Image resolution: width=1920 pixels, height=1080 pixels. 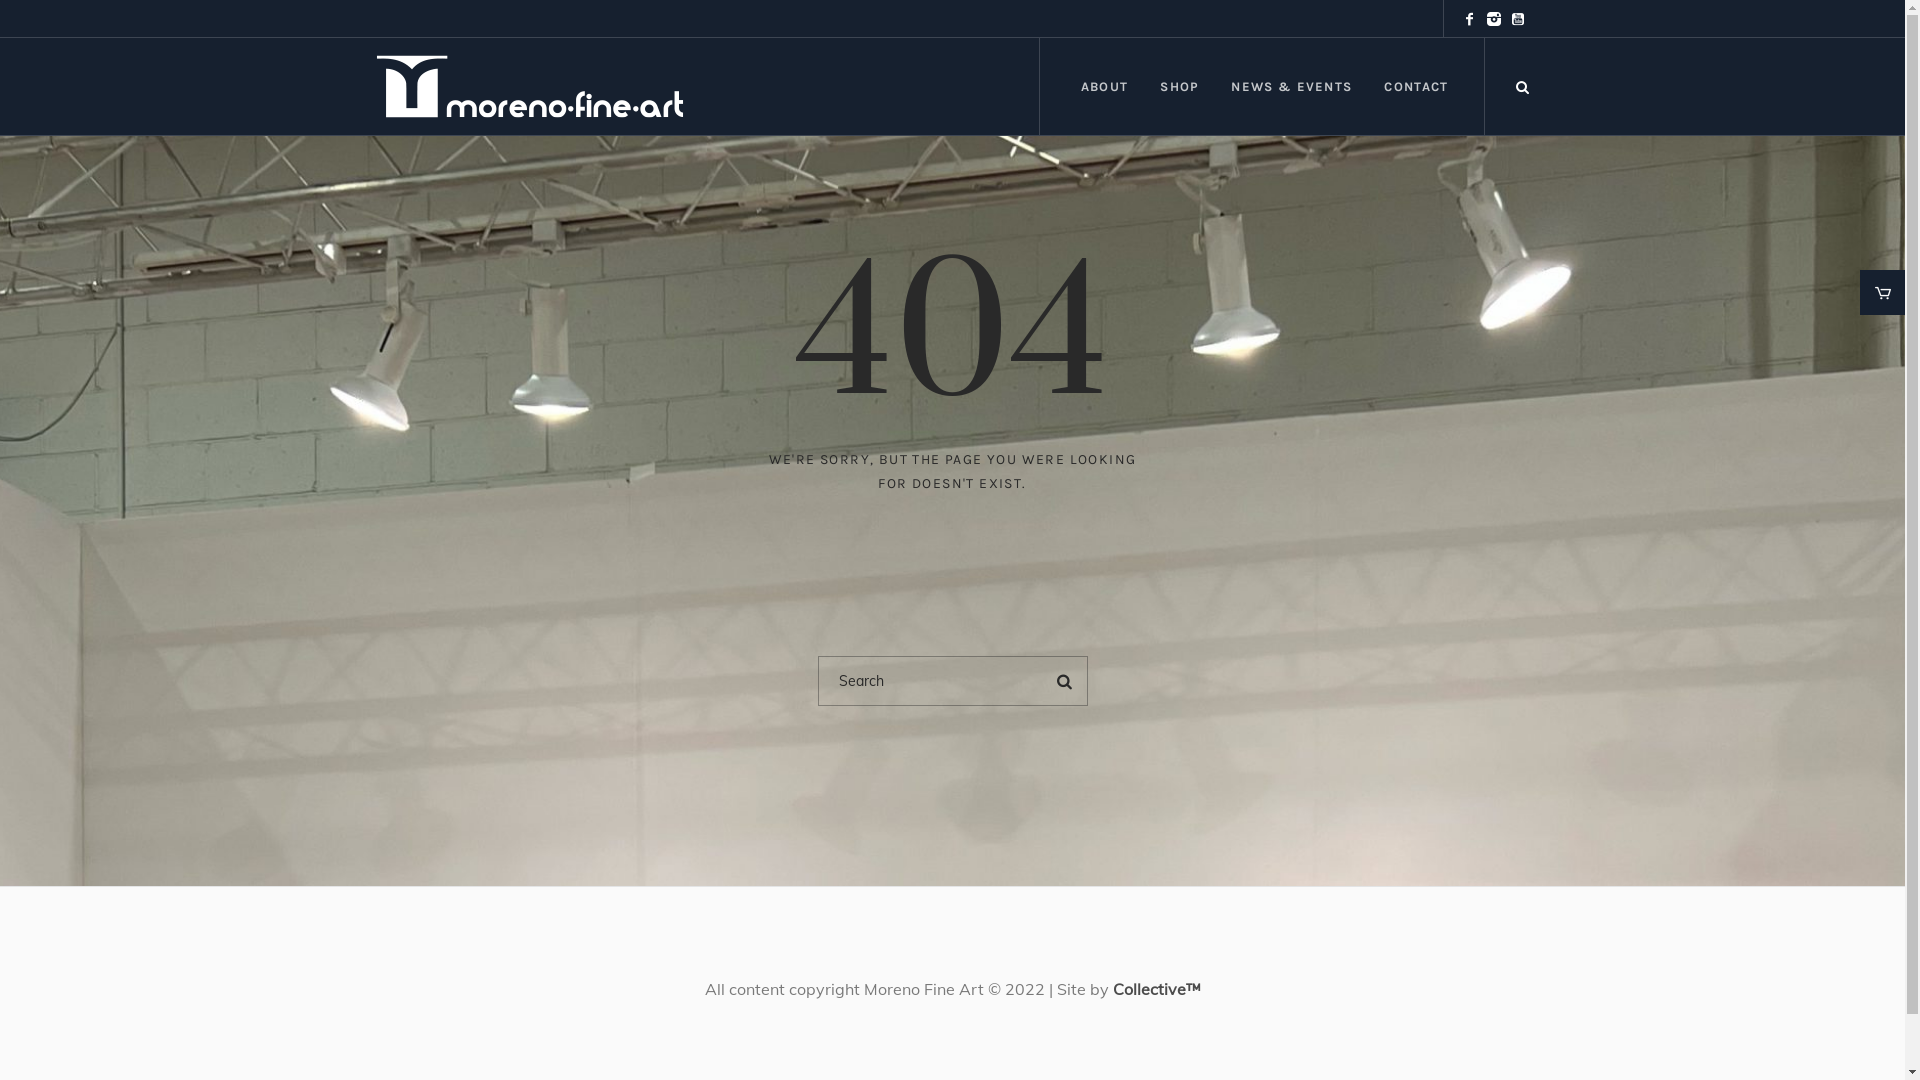 What do you see at coordinates (1493, 19) in the screenshot?
I see `Instagram` at bounding box center [1493, 19].